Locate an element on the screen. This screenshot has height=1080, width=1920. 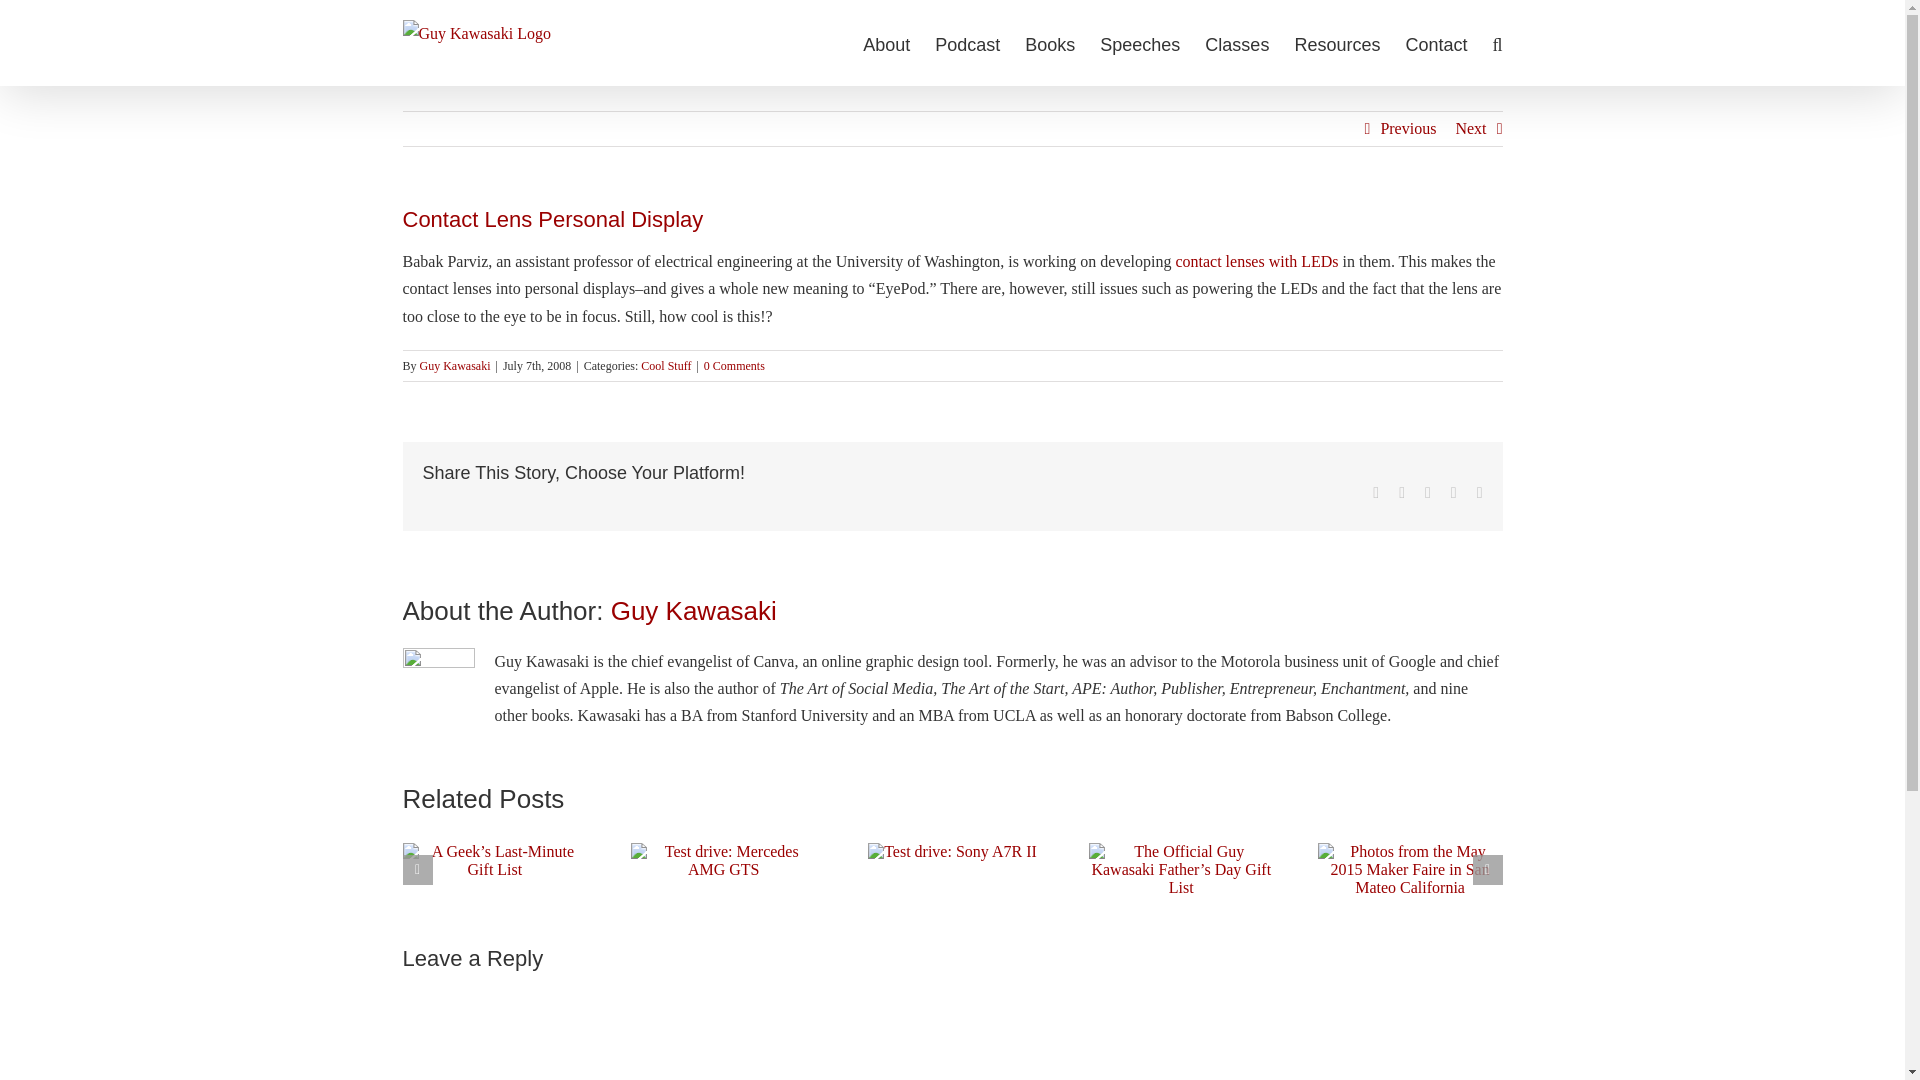
Next is located at coordinates (1470, 128).